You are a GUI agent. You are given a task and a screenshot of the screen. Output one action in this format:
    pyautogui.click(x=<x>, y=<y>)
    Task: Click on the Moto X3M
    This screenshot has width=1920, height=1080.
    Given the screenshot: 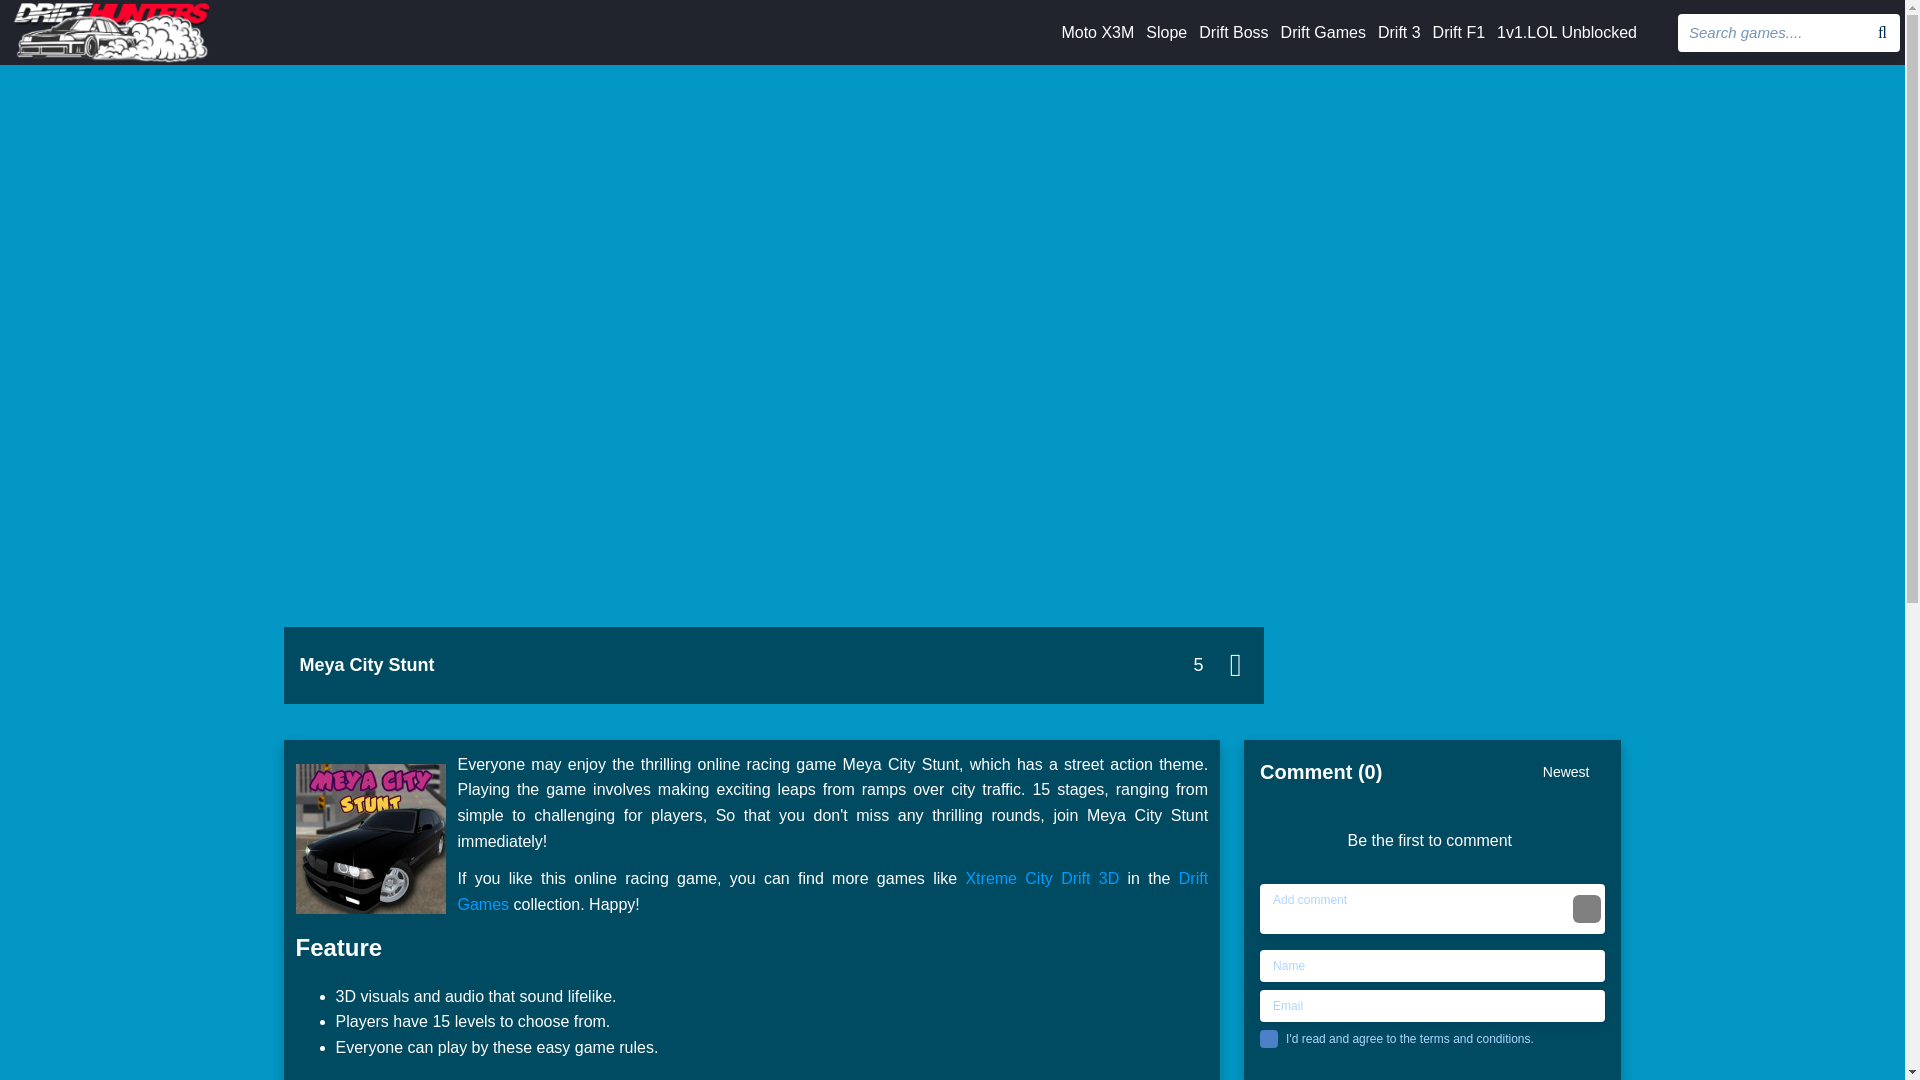 What is the action you would take?
    pyautogui.click(x=1098, y=33)
    